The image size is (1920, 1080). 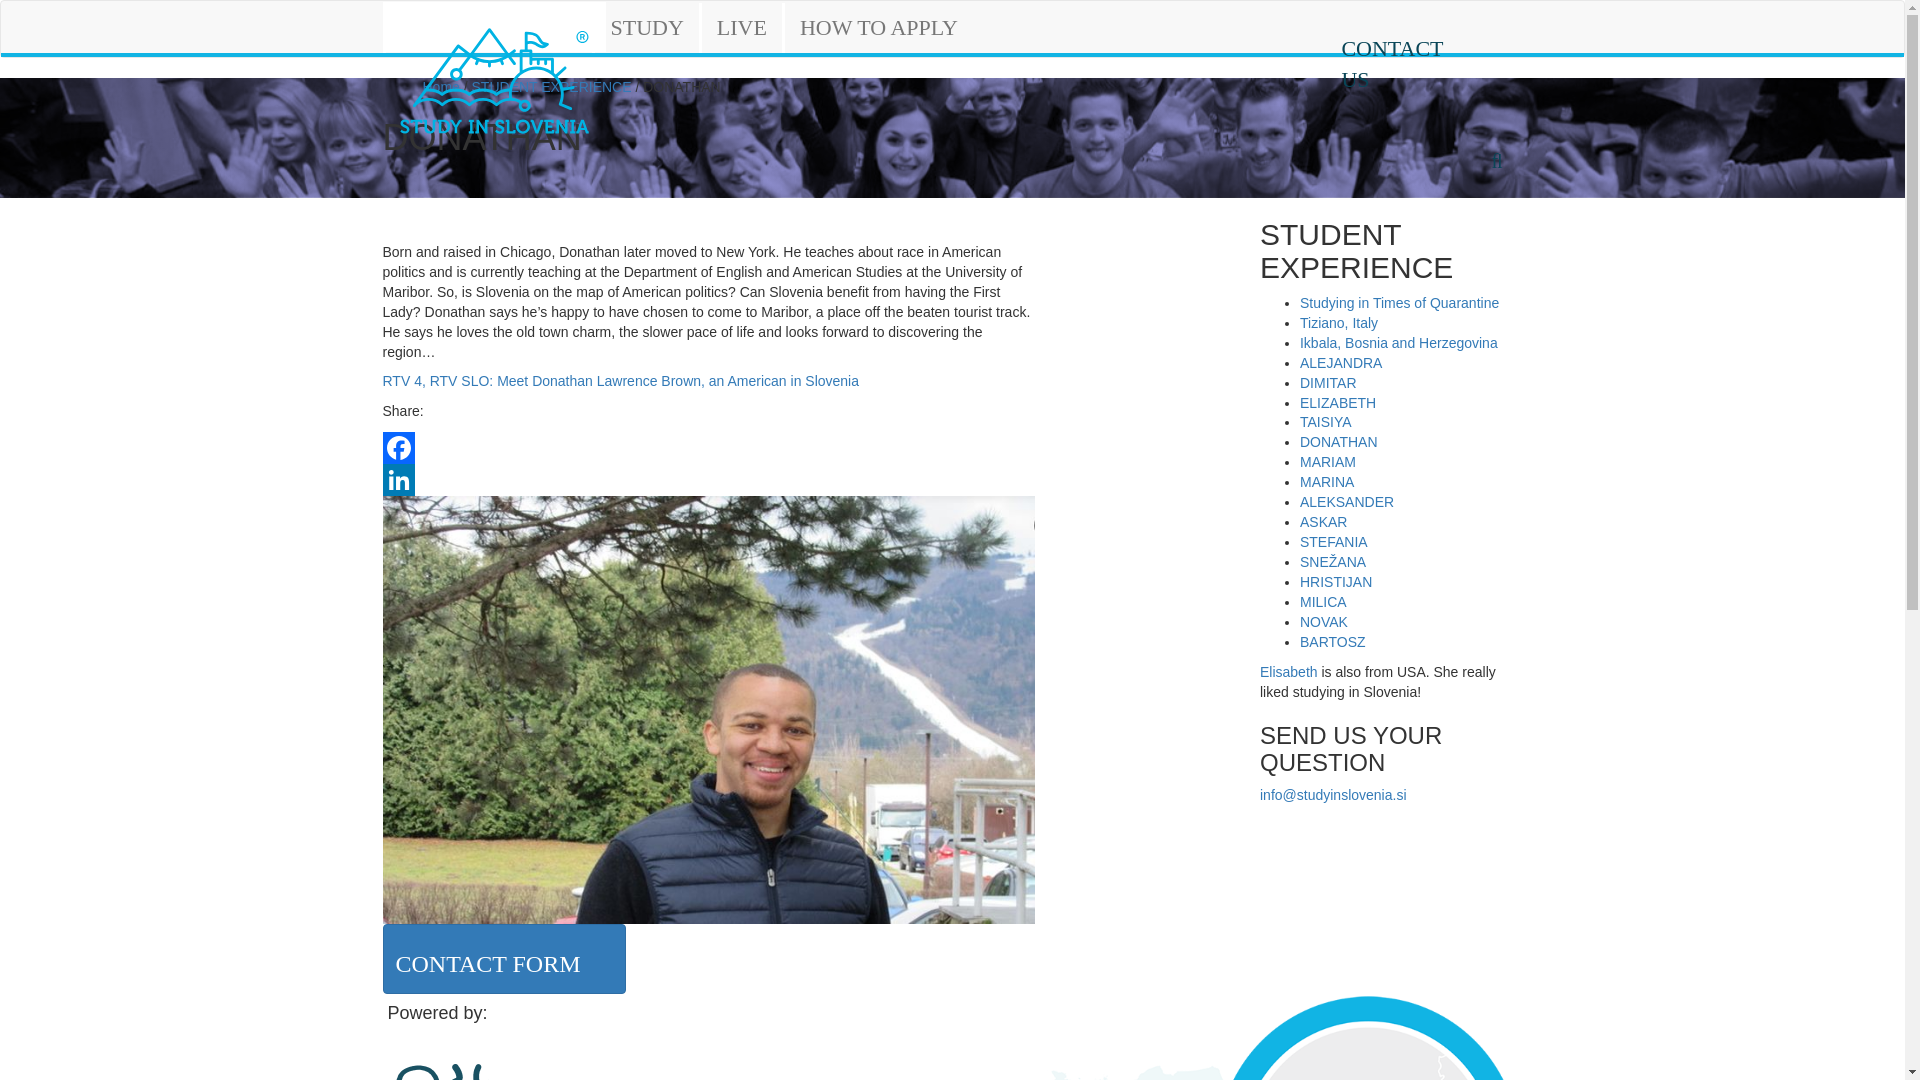 What do you see at coordinates (552, 86) in the screenshot?
I see `Go to STUDENT EXPERIENCE.` at bounding box center [552, 86].